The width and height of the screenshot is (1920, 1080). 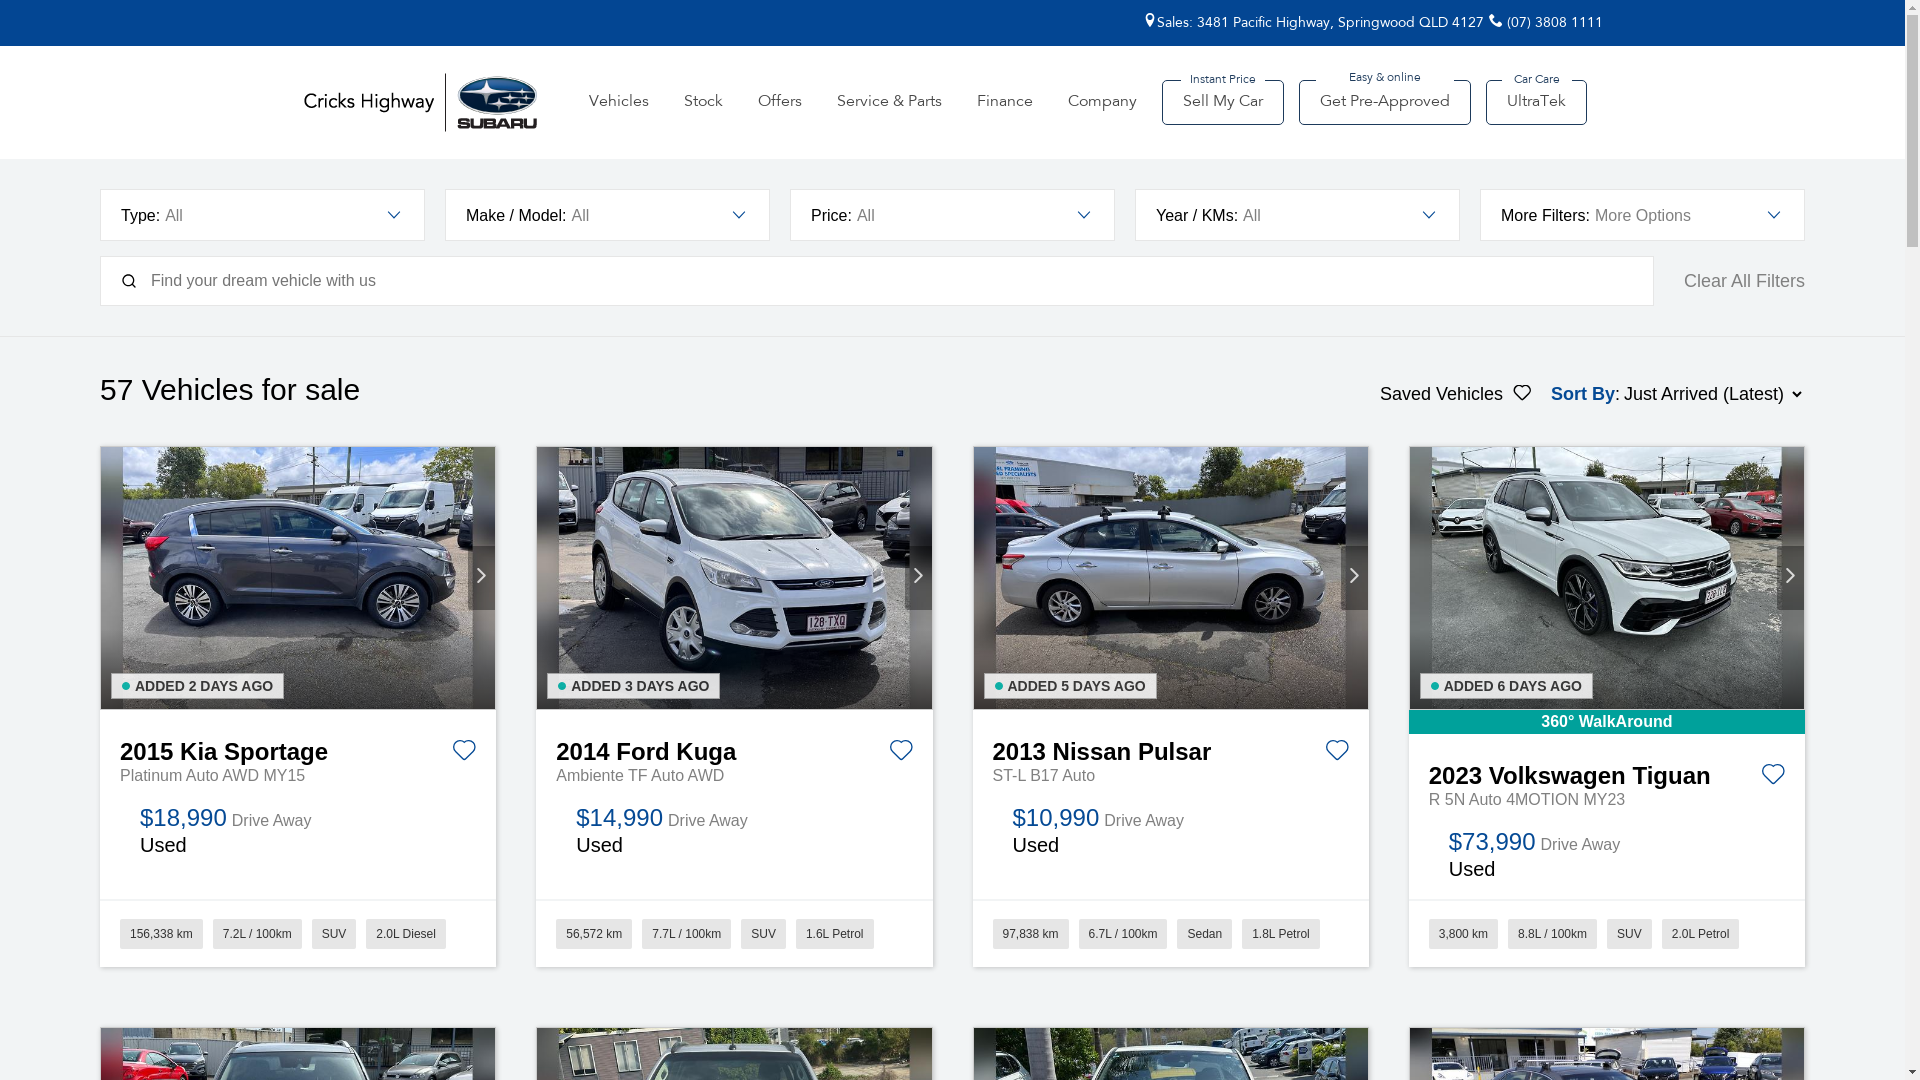 What do you see at coordinates (1607, 933) in the screenshot?
I see `3,800 km
8.8L / 100km
SUV
2.0L Petrol` at bounding box center [1607, 933].